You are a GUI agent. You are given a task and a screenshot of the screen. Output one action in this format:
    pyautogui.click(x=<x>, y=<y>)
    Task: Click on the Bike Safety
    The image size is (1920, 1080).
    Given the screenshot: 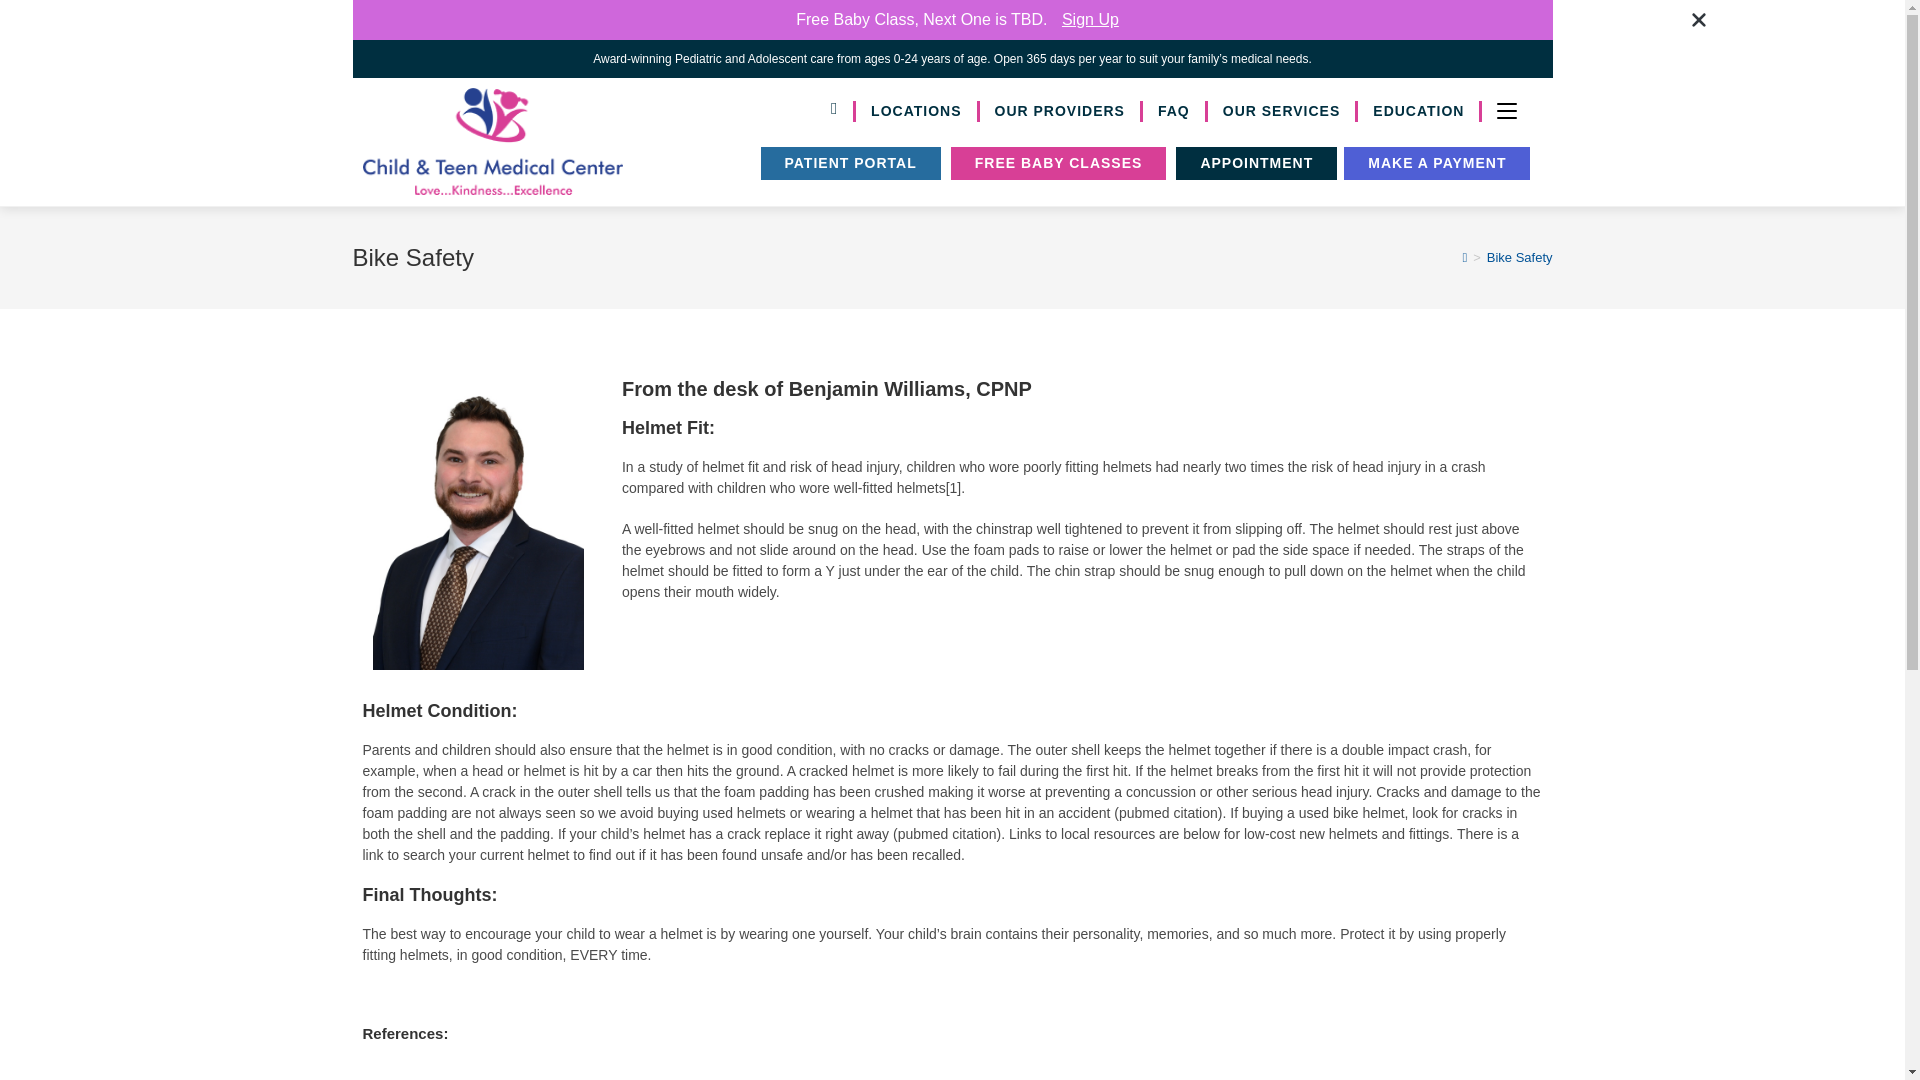 What is the action you would take?
    pyautogui.click(x=1520, y=256)
    